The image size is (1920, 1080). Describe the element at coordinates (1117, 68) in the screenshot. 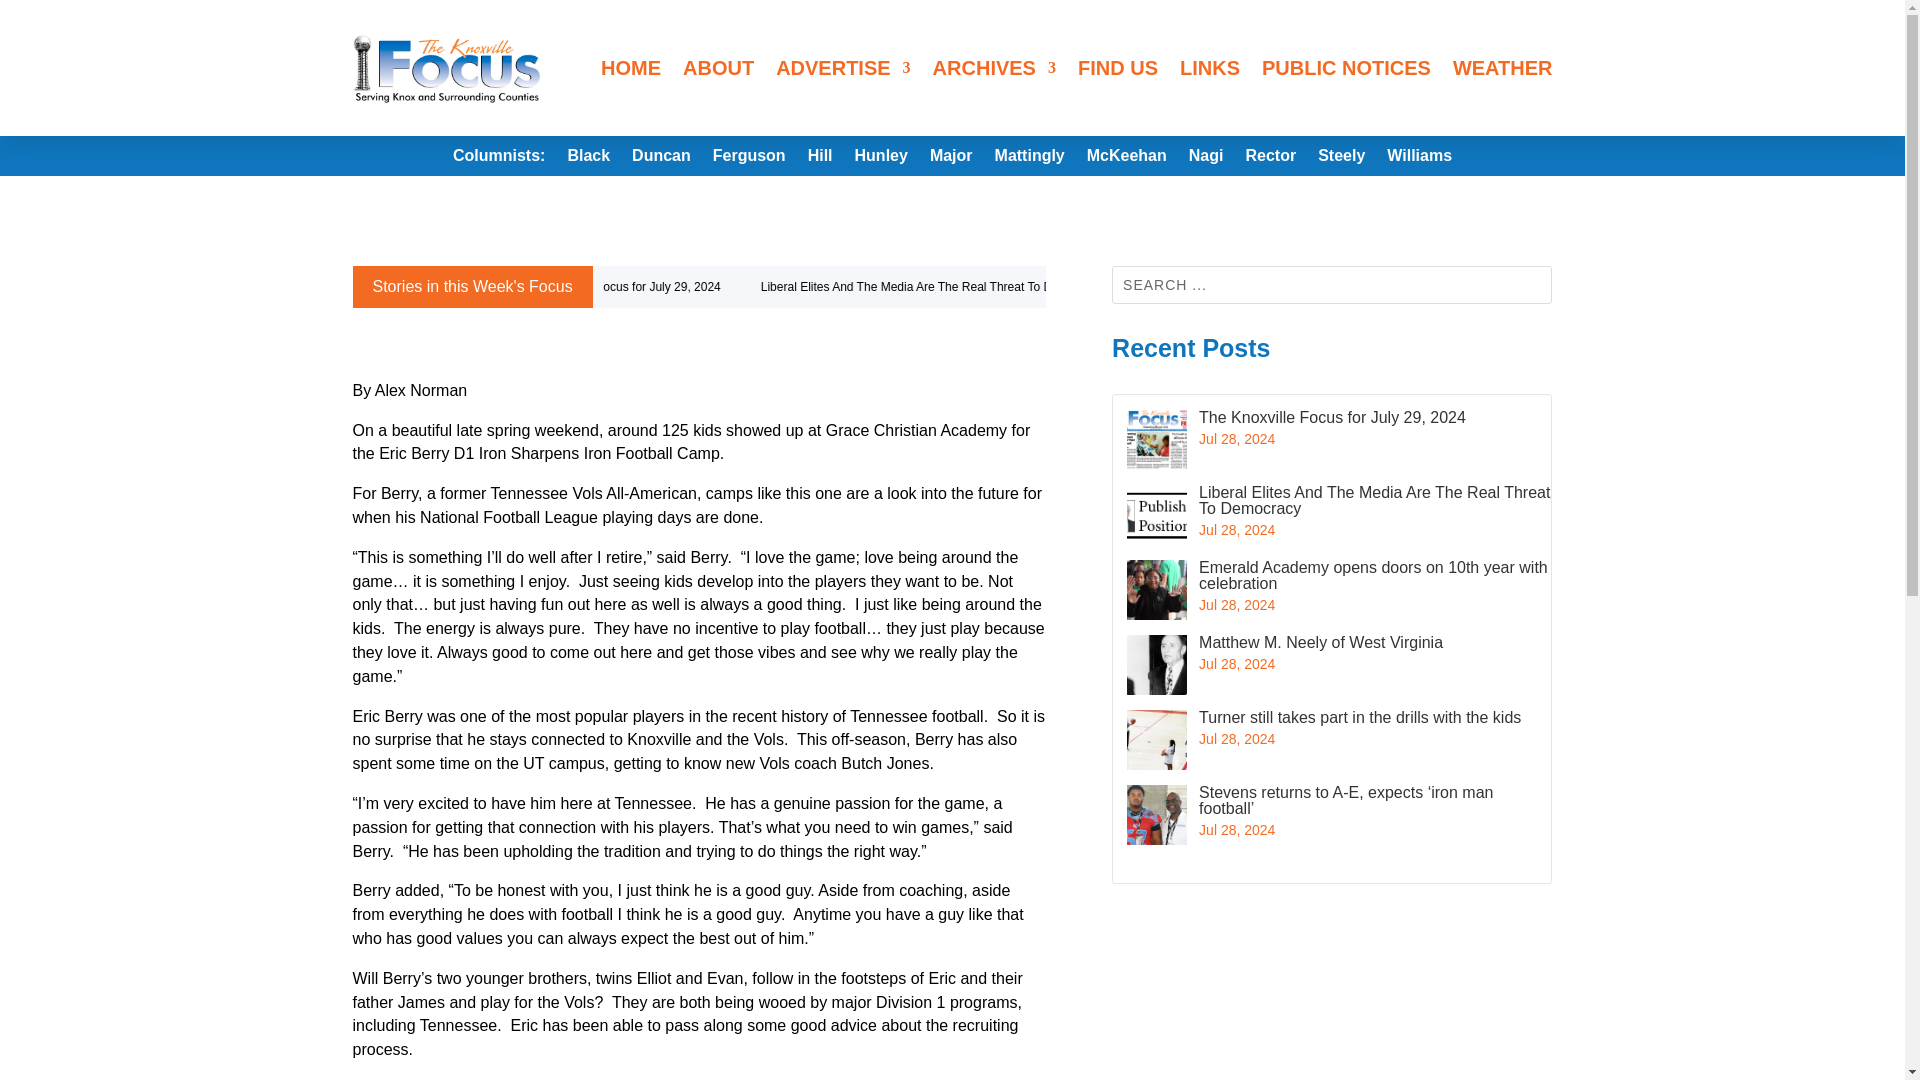

I see `FIND US` at that location.